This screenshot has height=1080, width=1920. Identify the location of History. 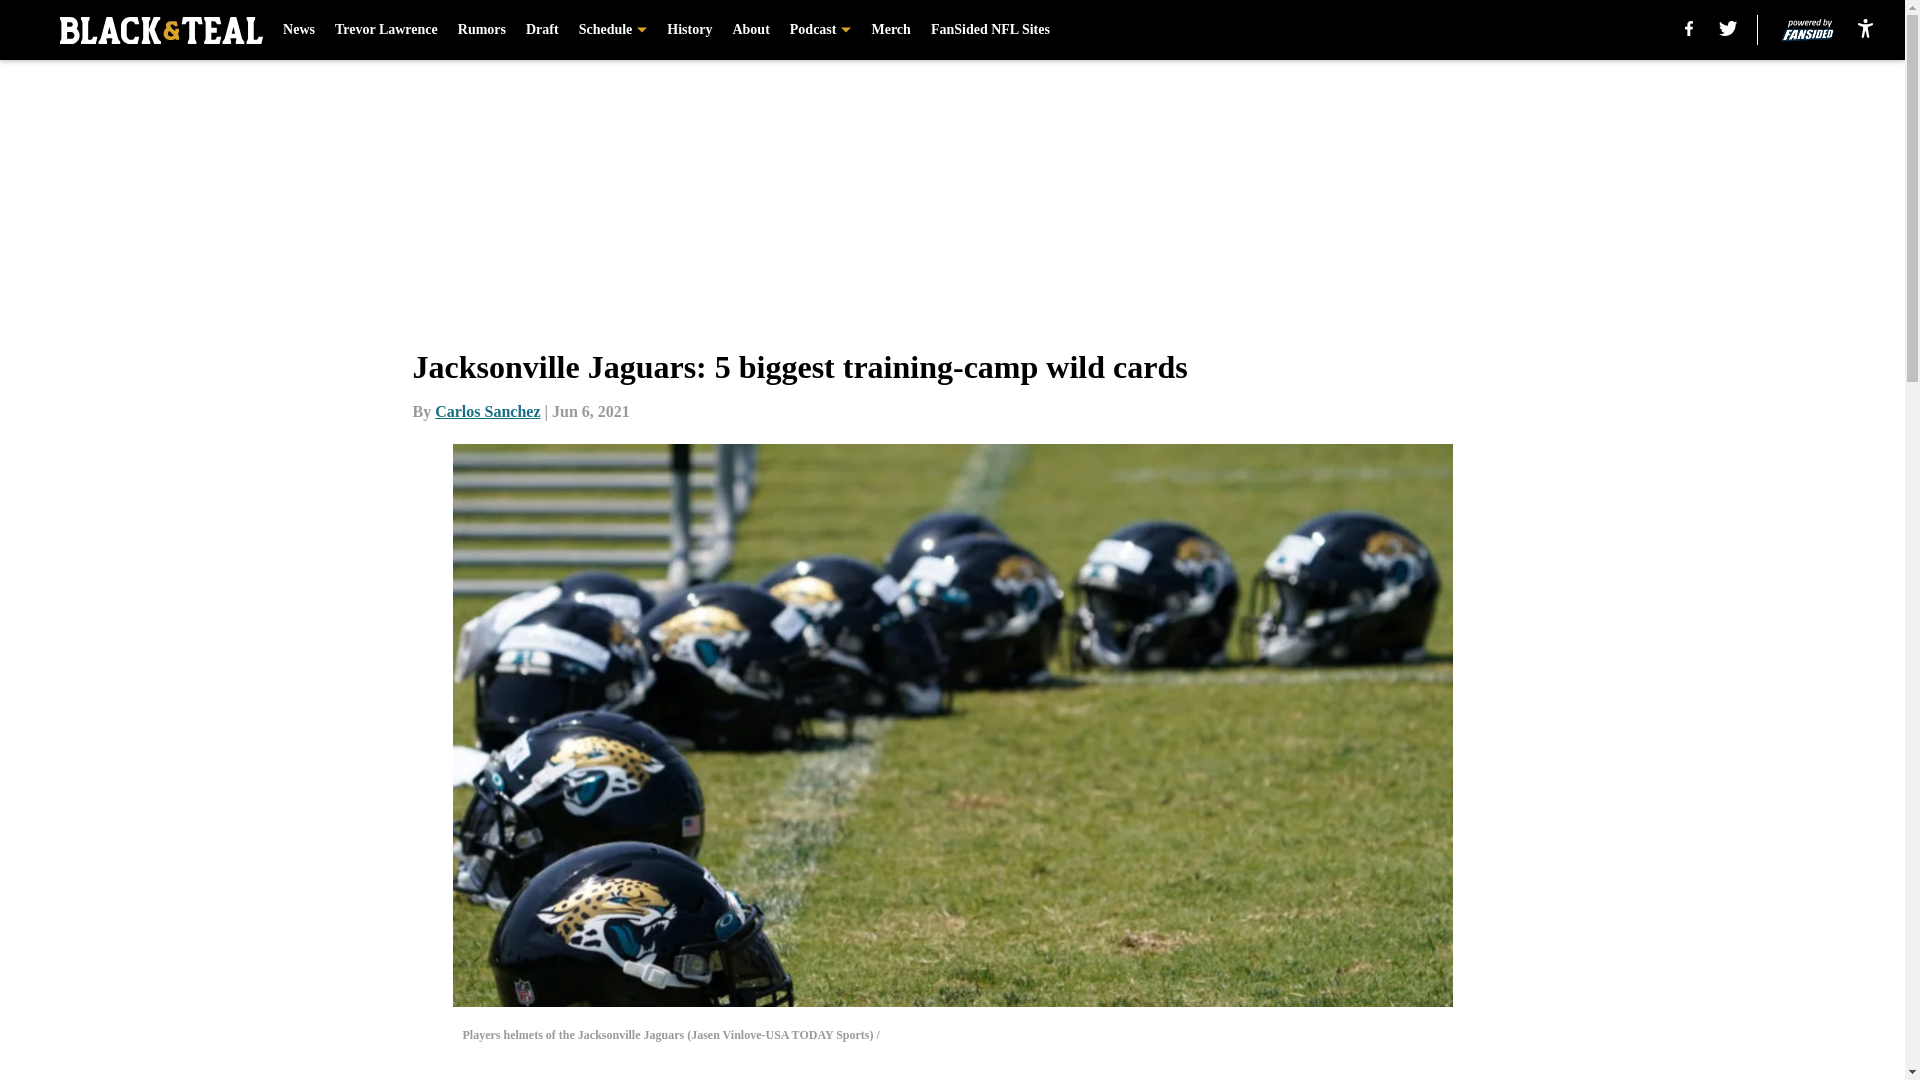
(689, 30).